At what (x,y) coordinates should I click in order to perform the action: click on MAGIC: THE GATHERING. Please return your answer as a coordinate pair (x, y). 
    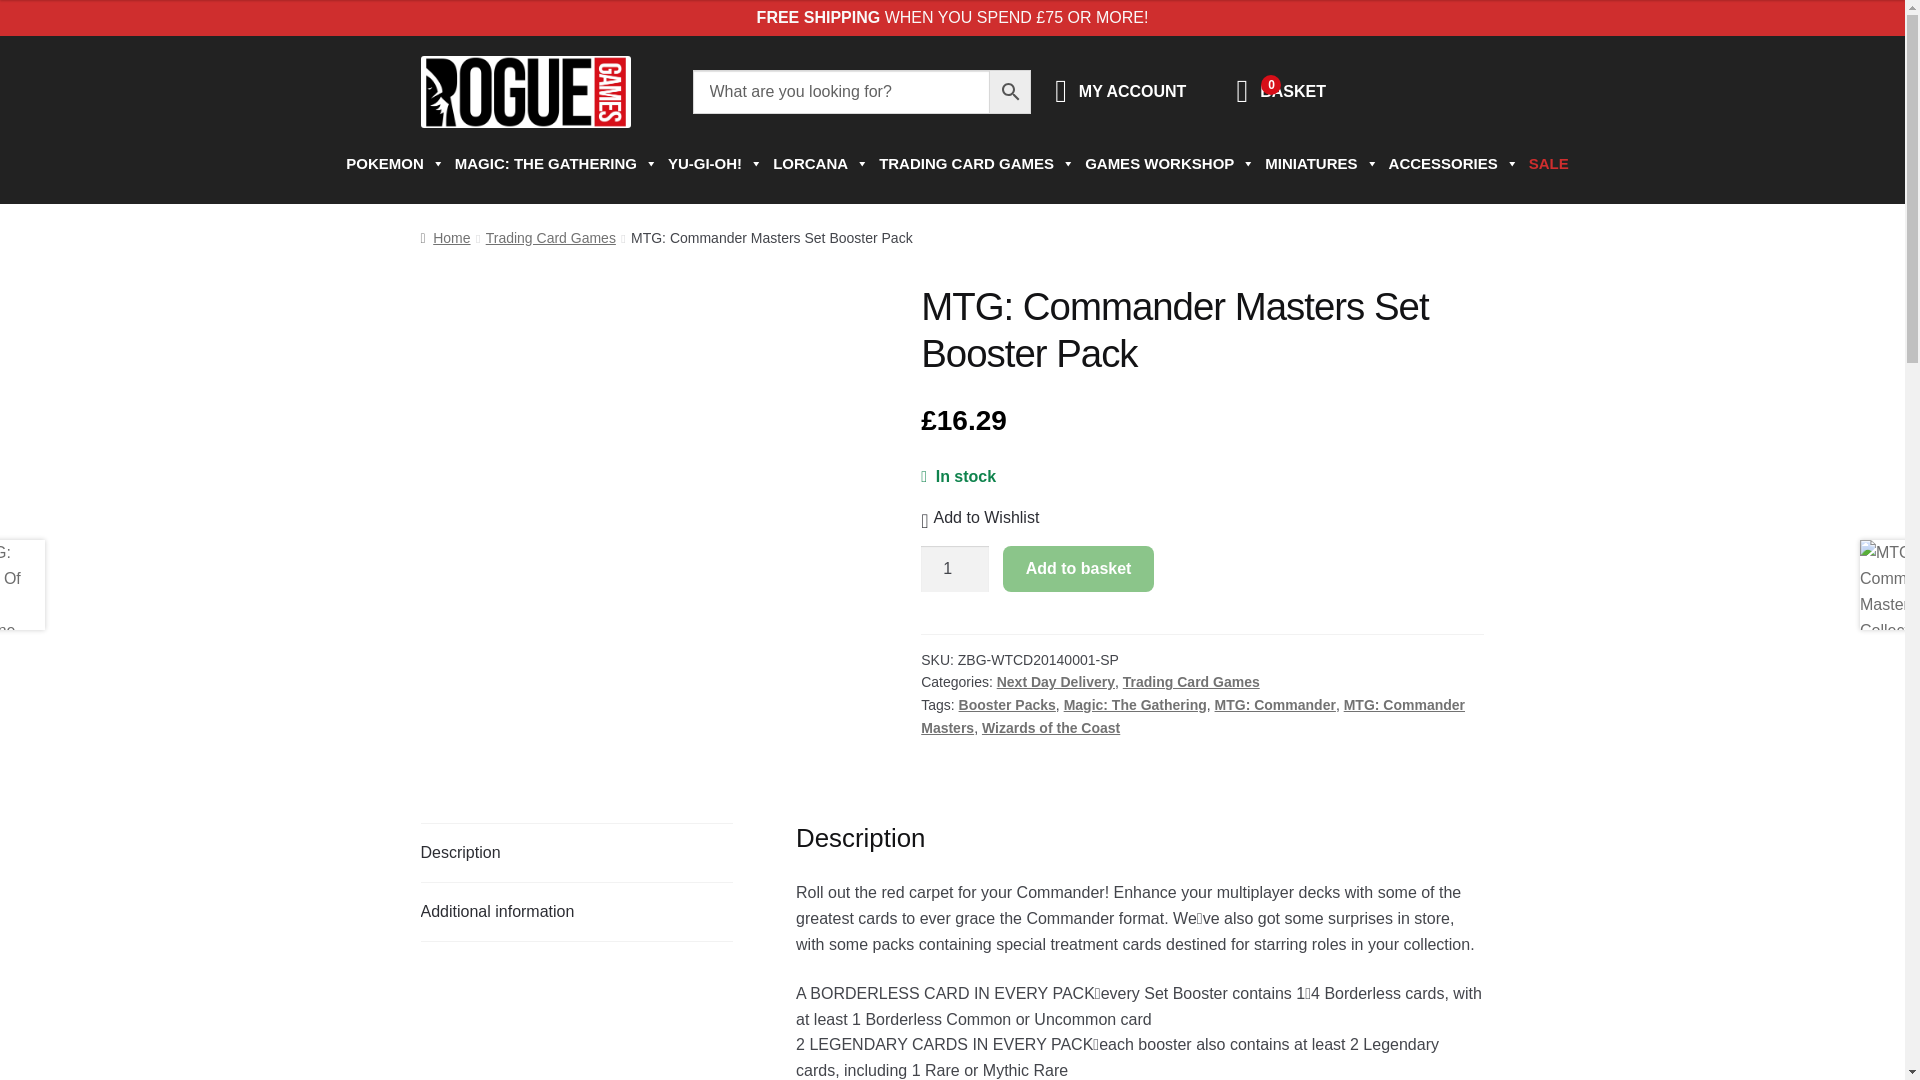
    Looking at the image, I should click on (552, 163).